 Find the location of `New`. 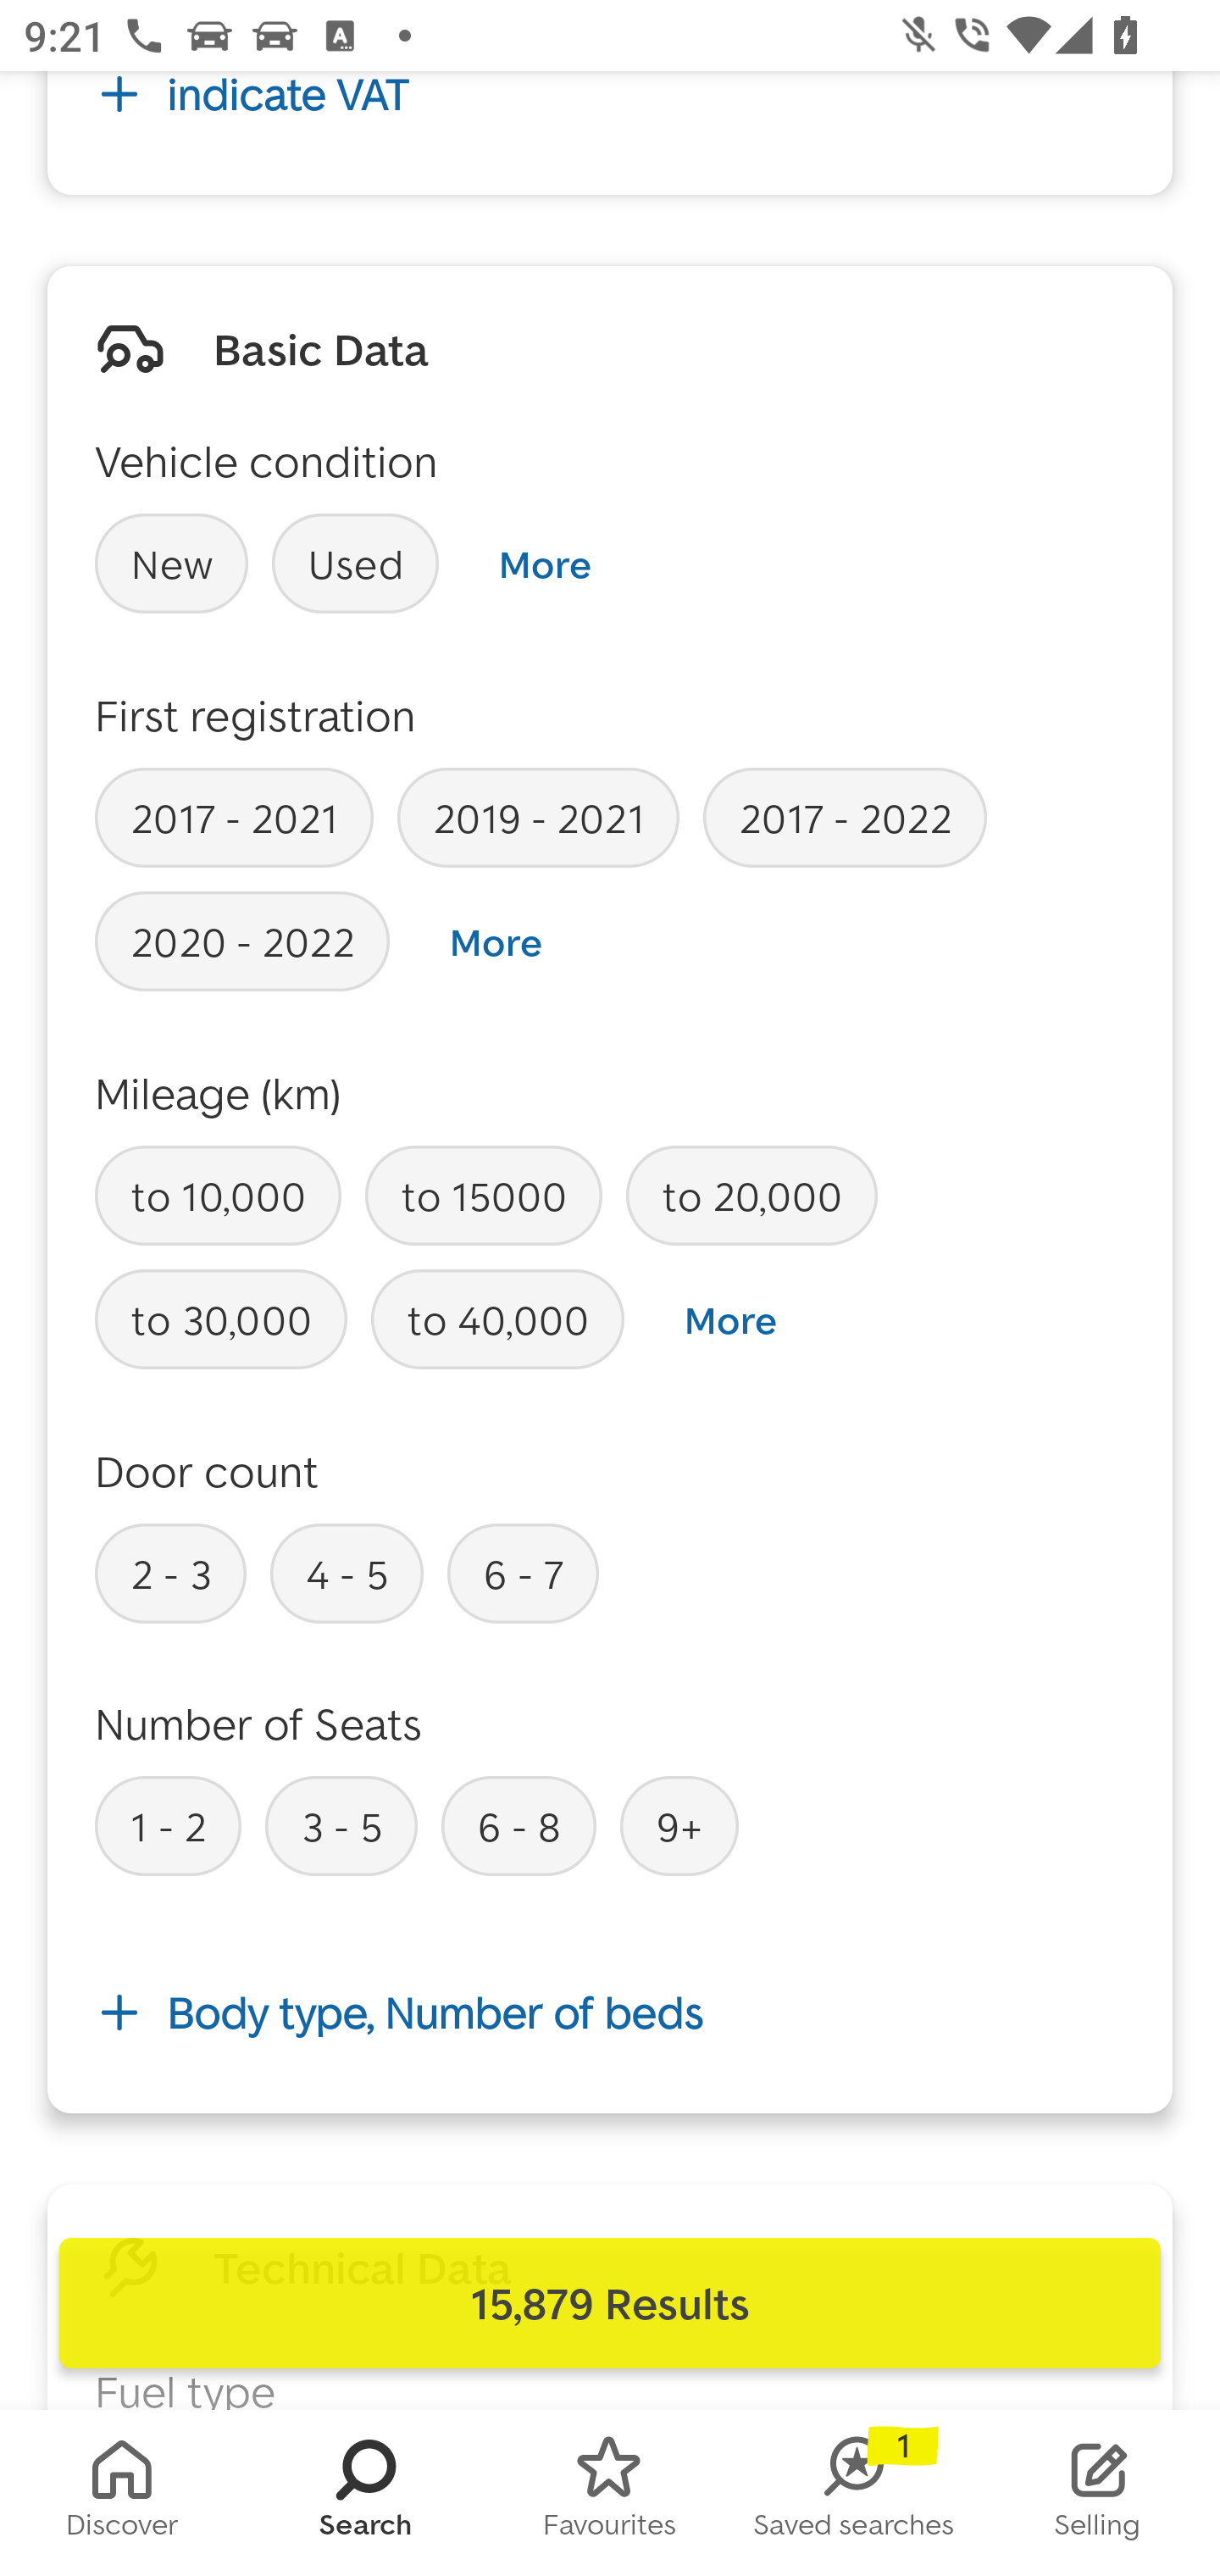

New is located at coordinates (171, 563).